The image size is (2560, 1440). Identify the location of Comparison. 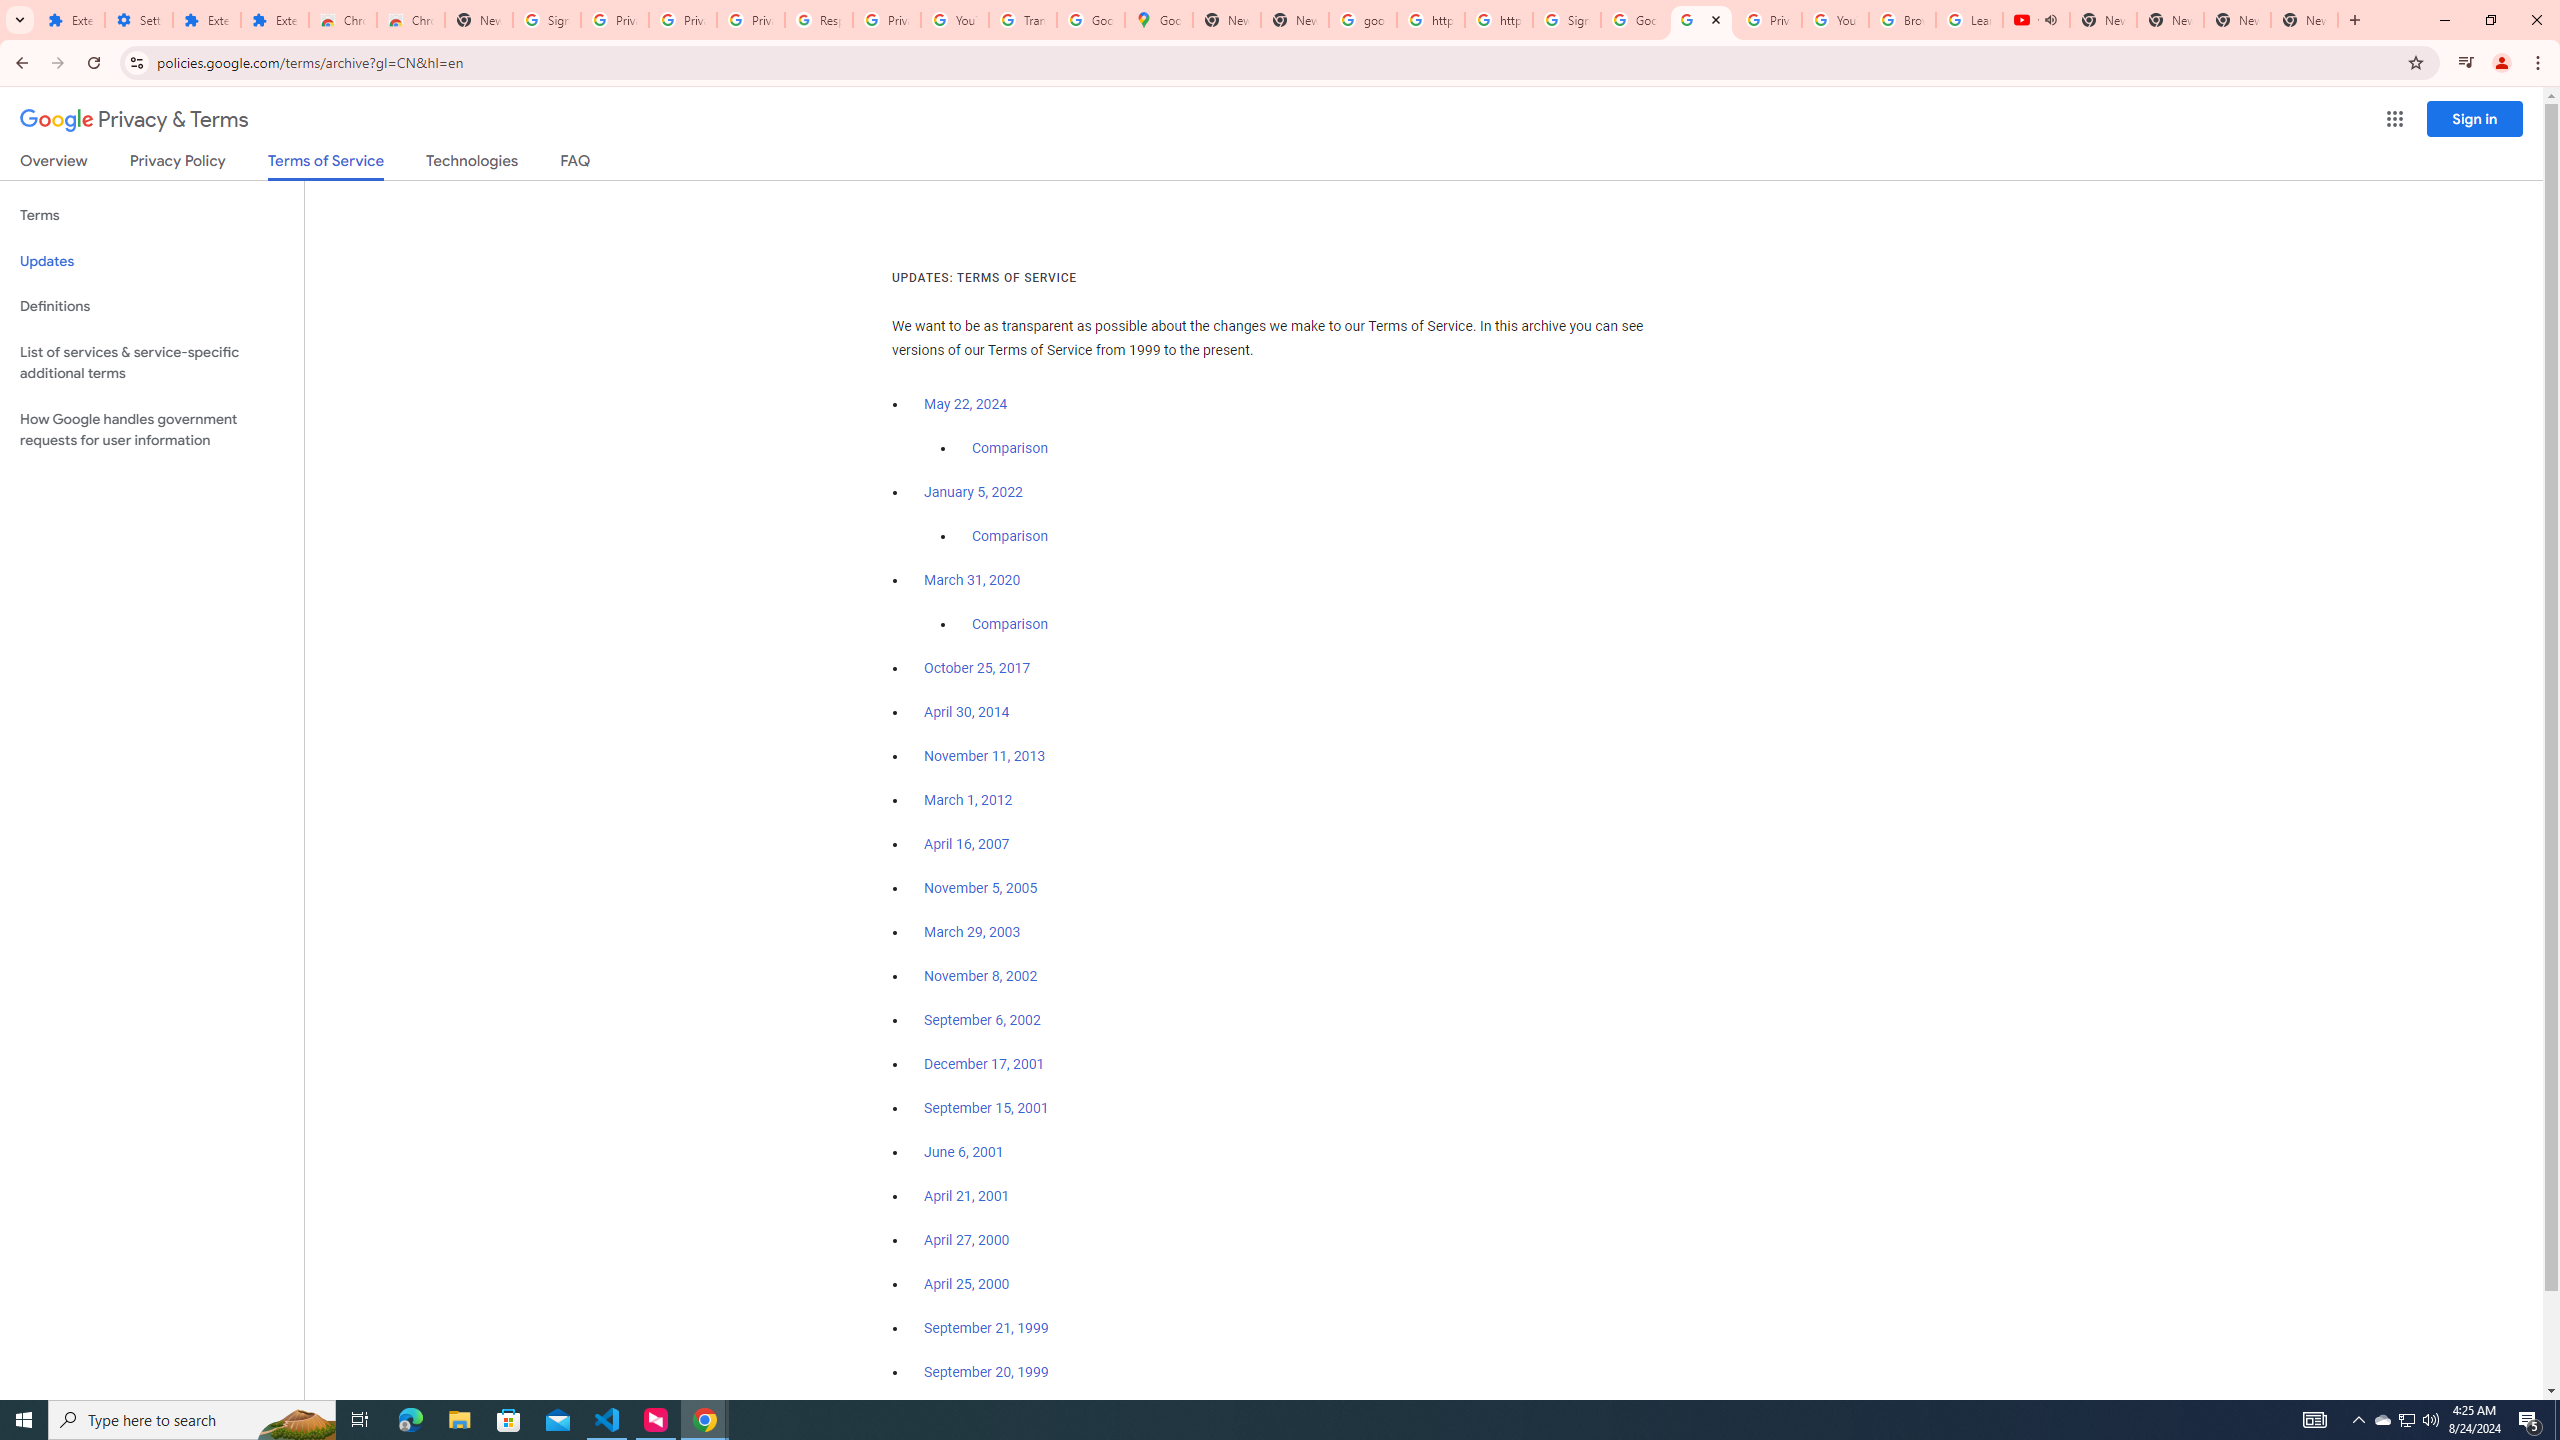
(1010, 624).